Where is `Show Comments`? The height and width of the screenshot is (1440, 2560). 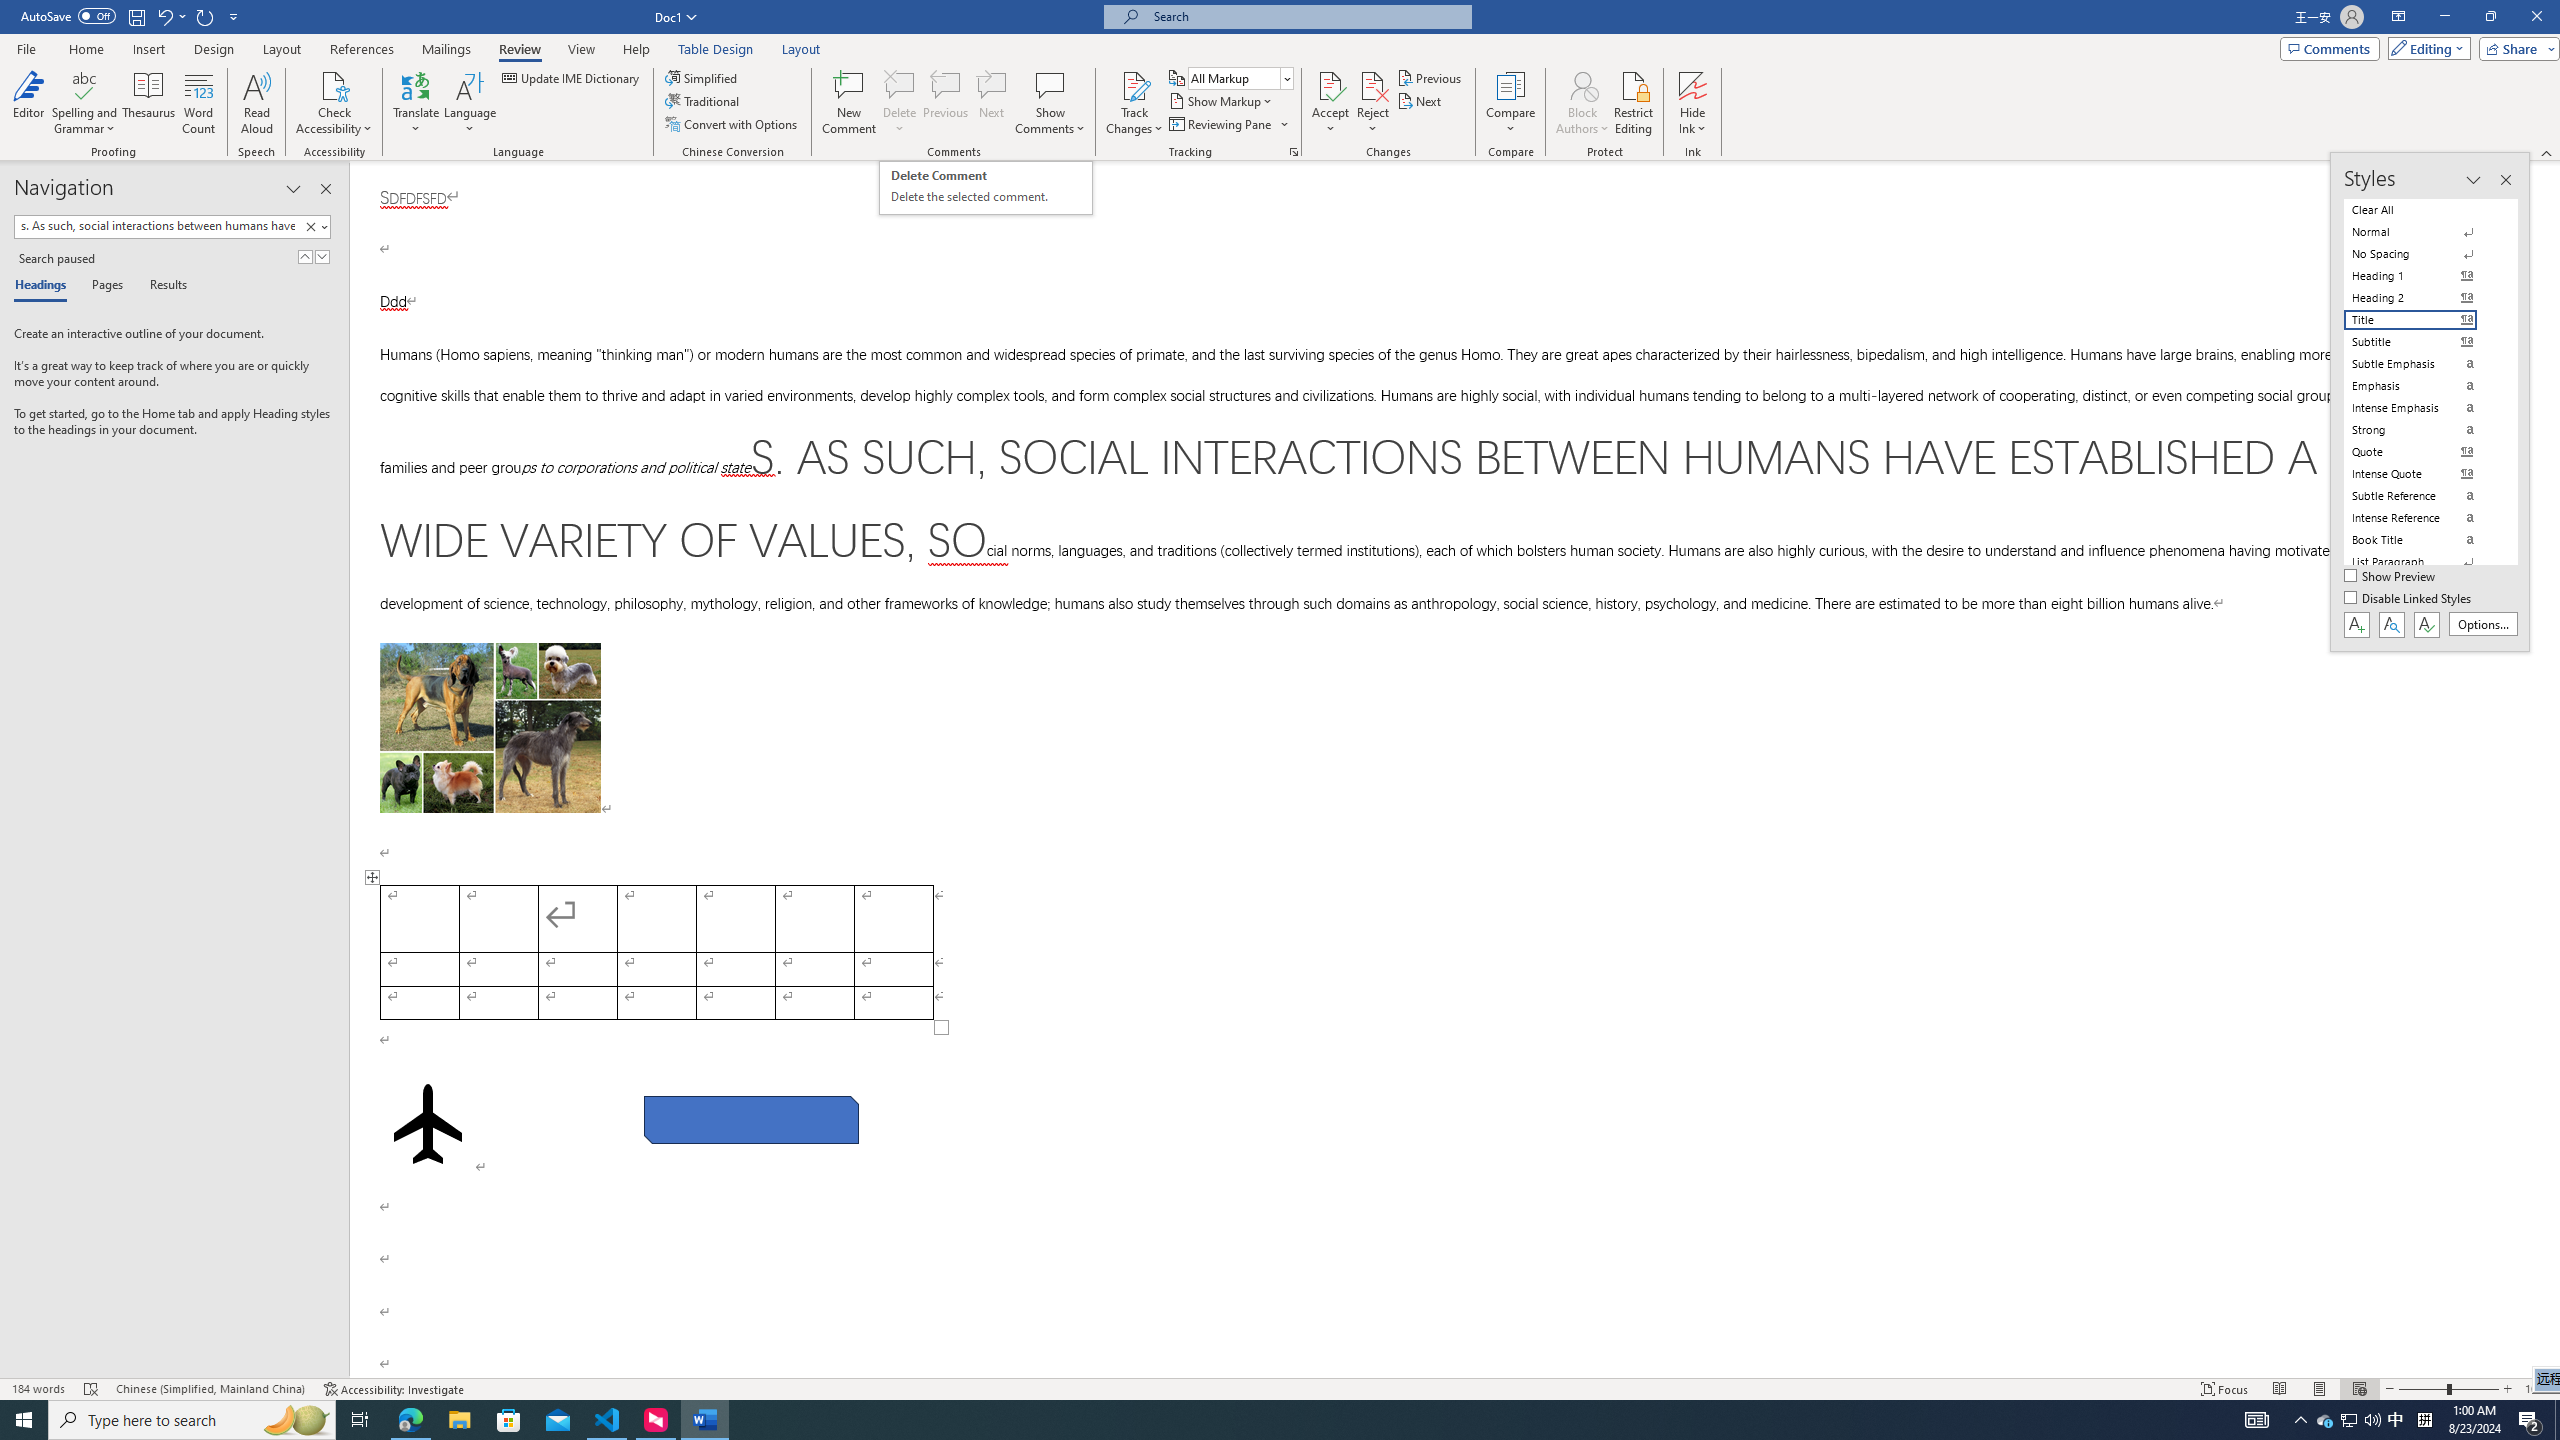
Show Comments is located at coordinates (1050, 103).